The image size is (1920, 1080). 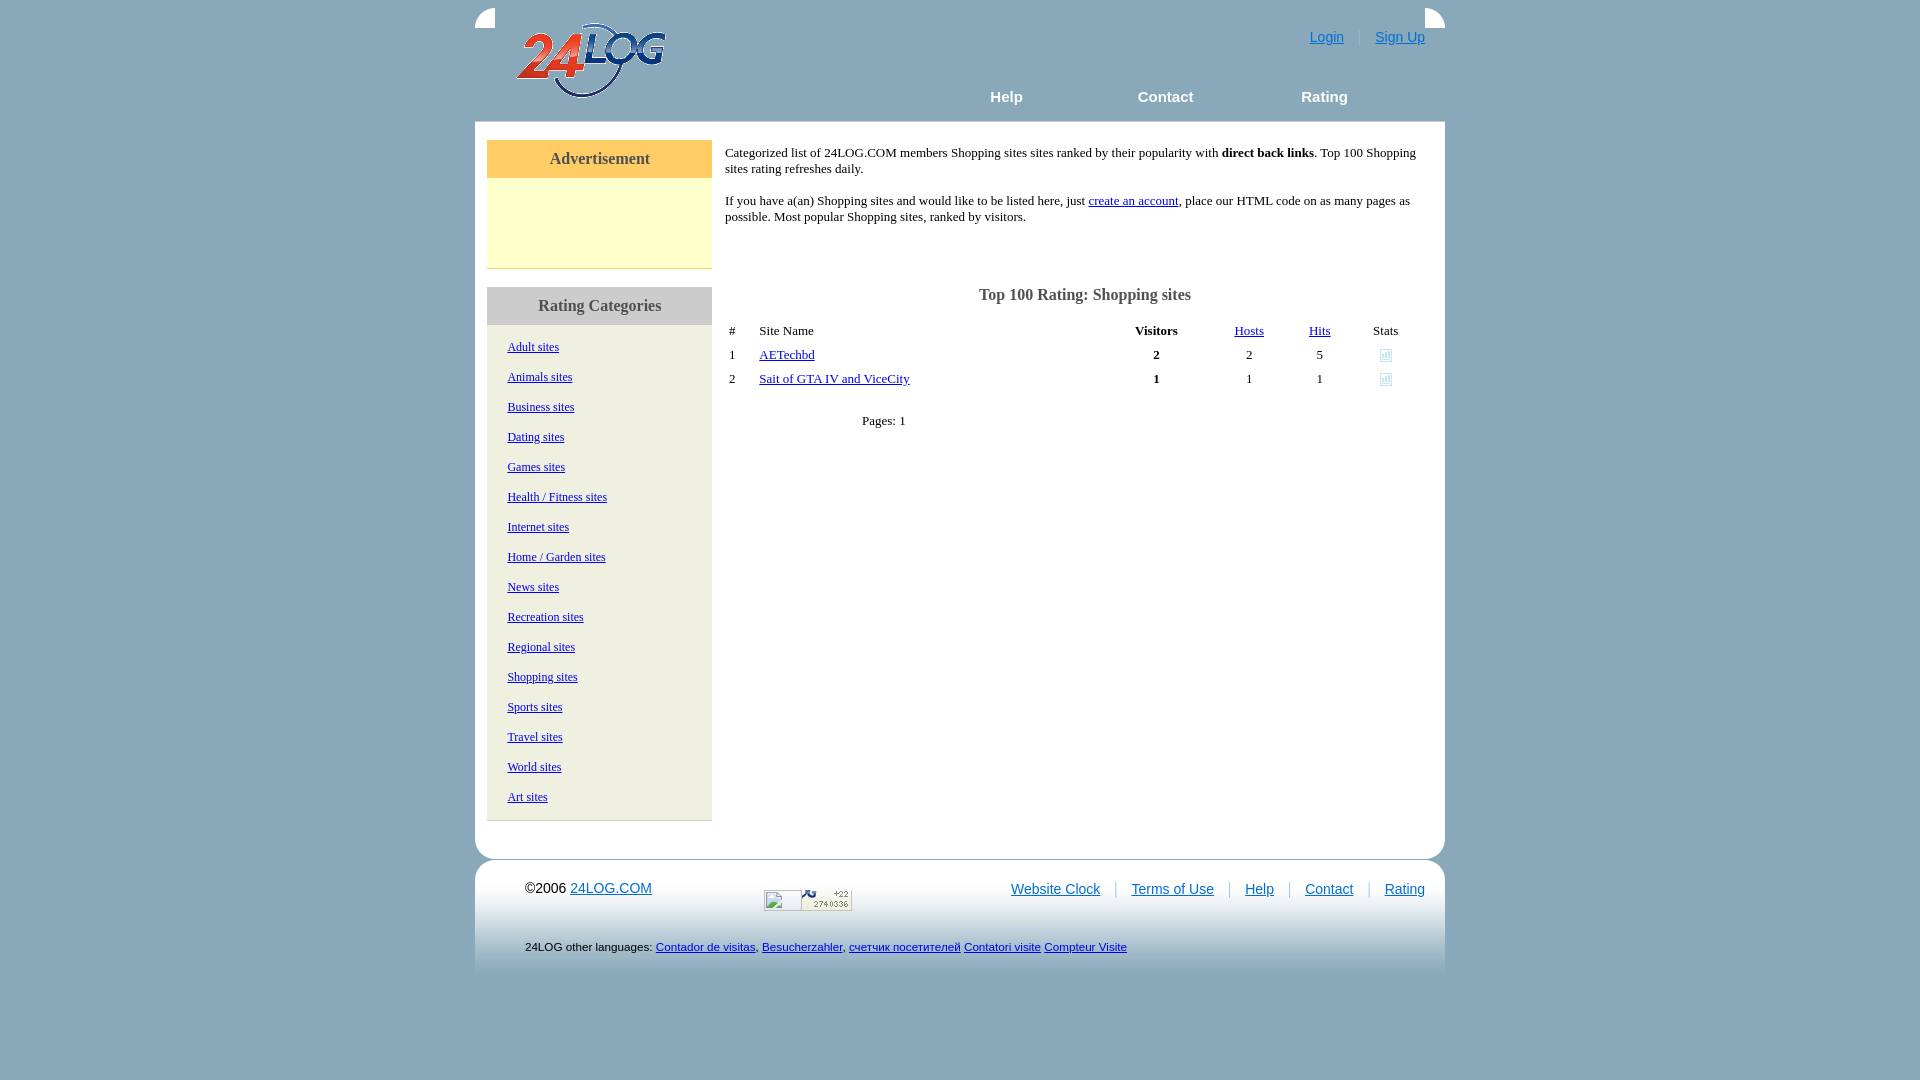 I want to click on Website Clock, so click(x=1056, y=889).